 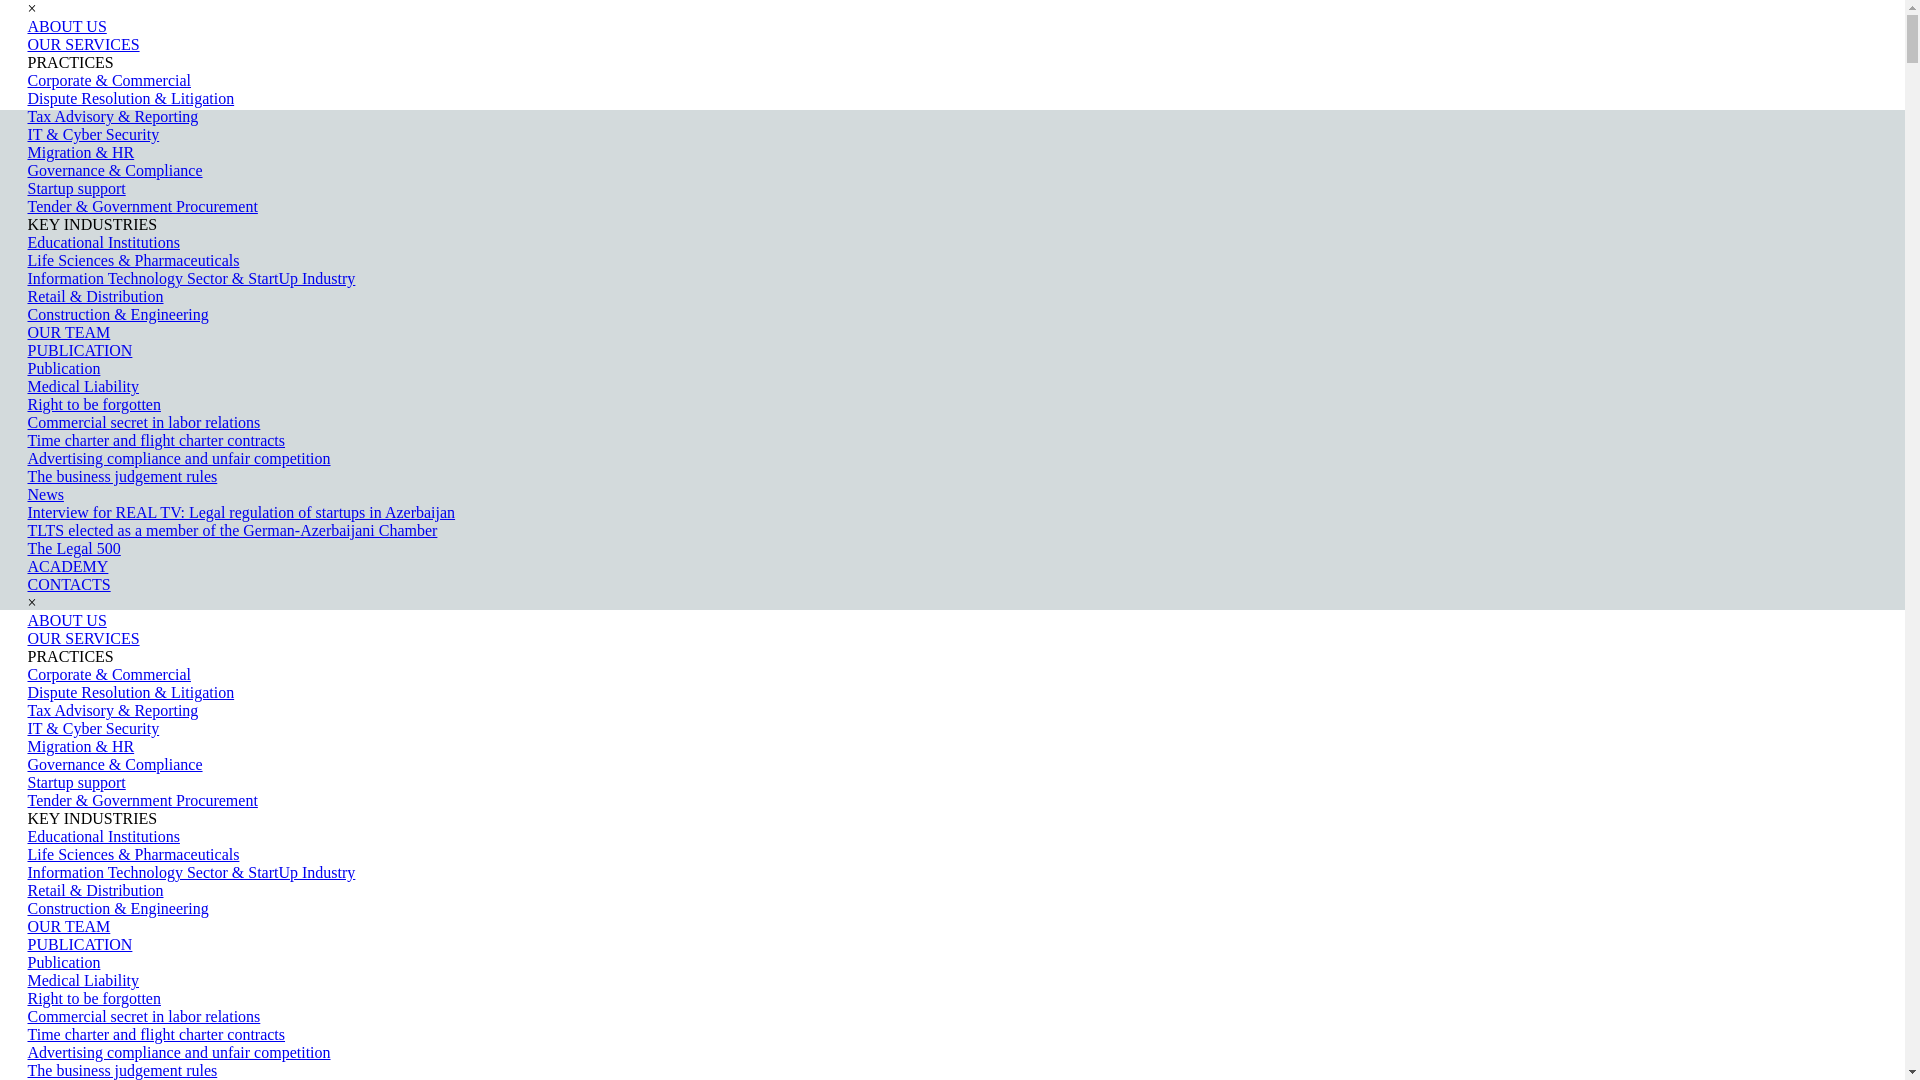 I want to click on Life Sciences & Pharmaceuticals, so click(x=134, y=854).